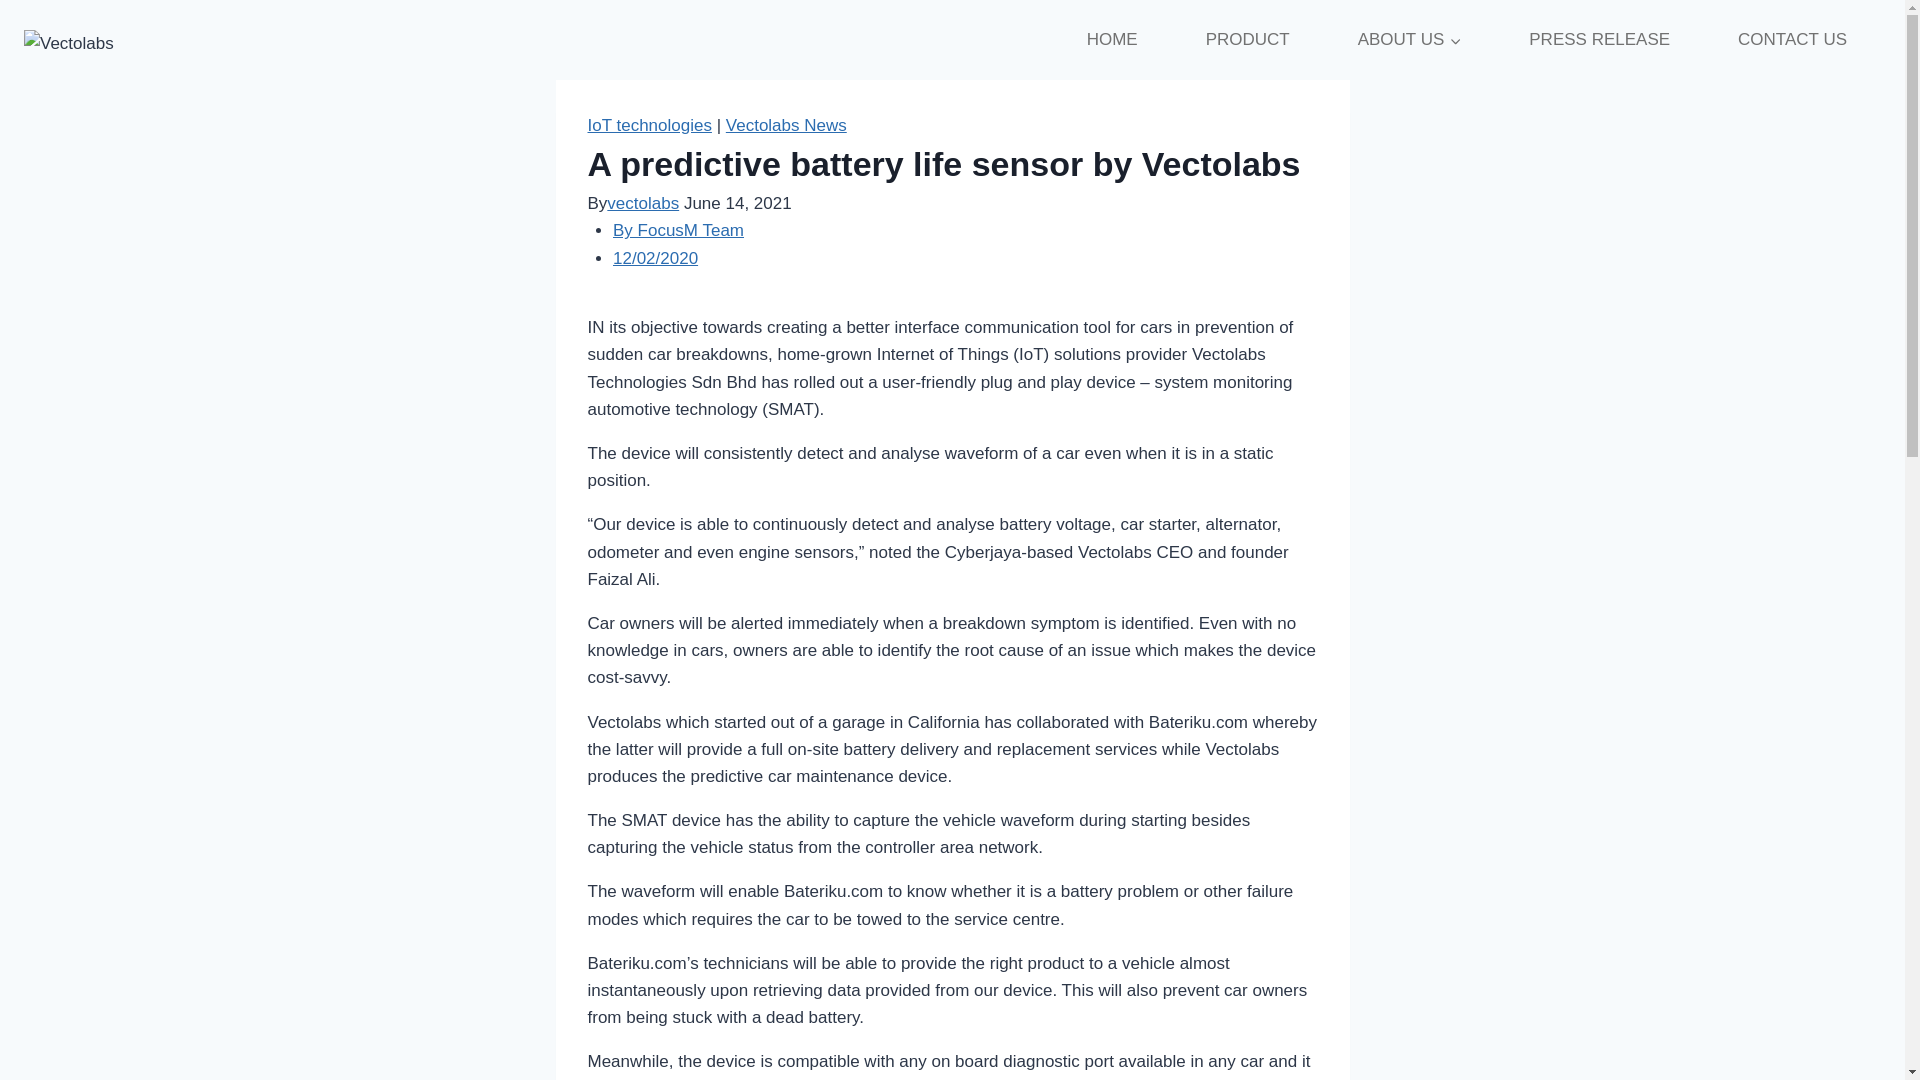 Image resolution: width=1920 pixels, height=1080 pixels. What do you see at coordinates (650, 125) in the screenshot?
I see `IoT technologies` at bounding box center [650, 125].